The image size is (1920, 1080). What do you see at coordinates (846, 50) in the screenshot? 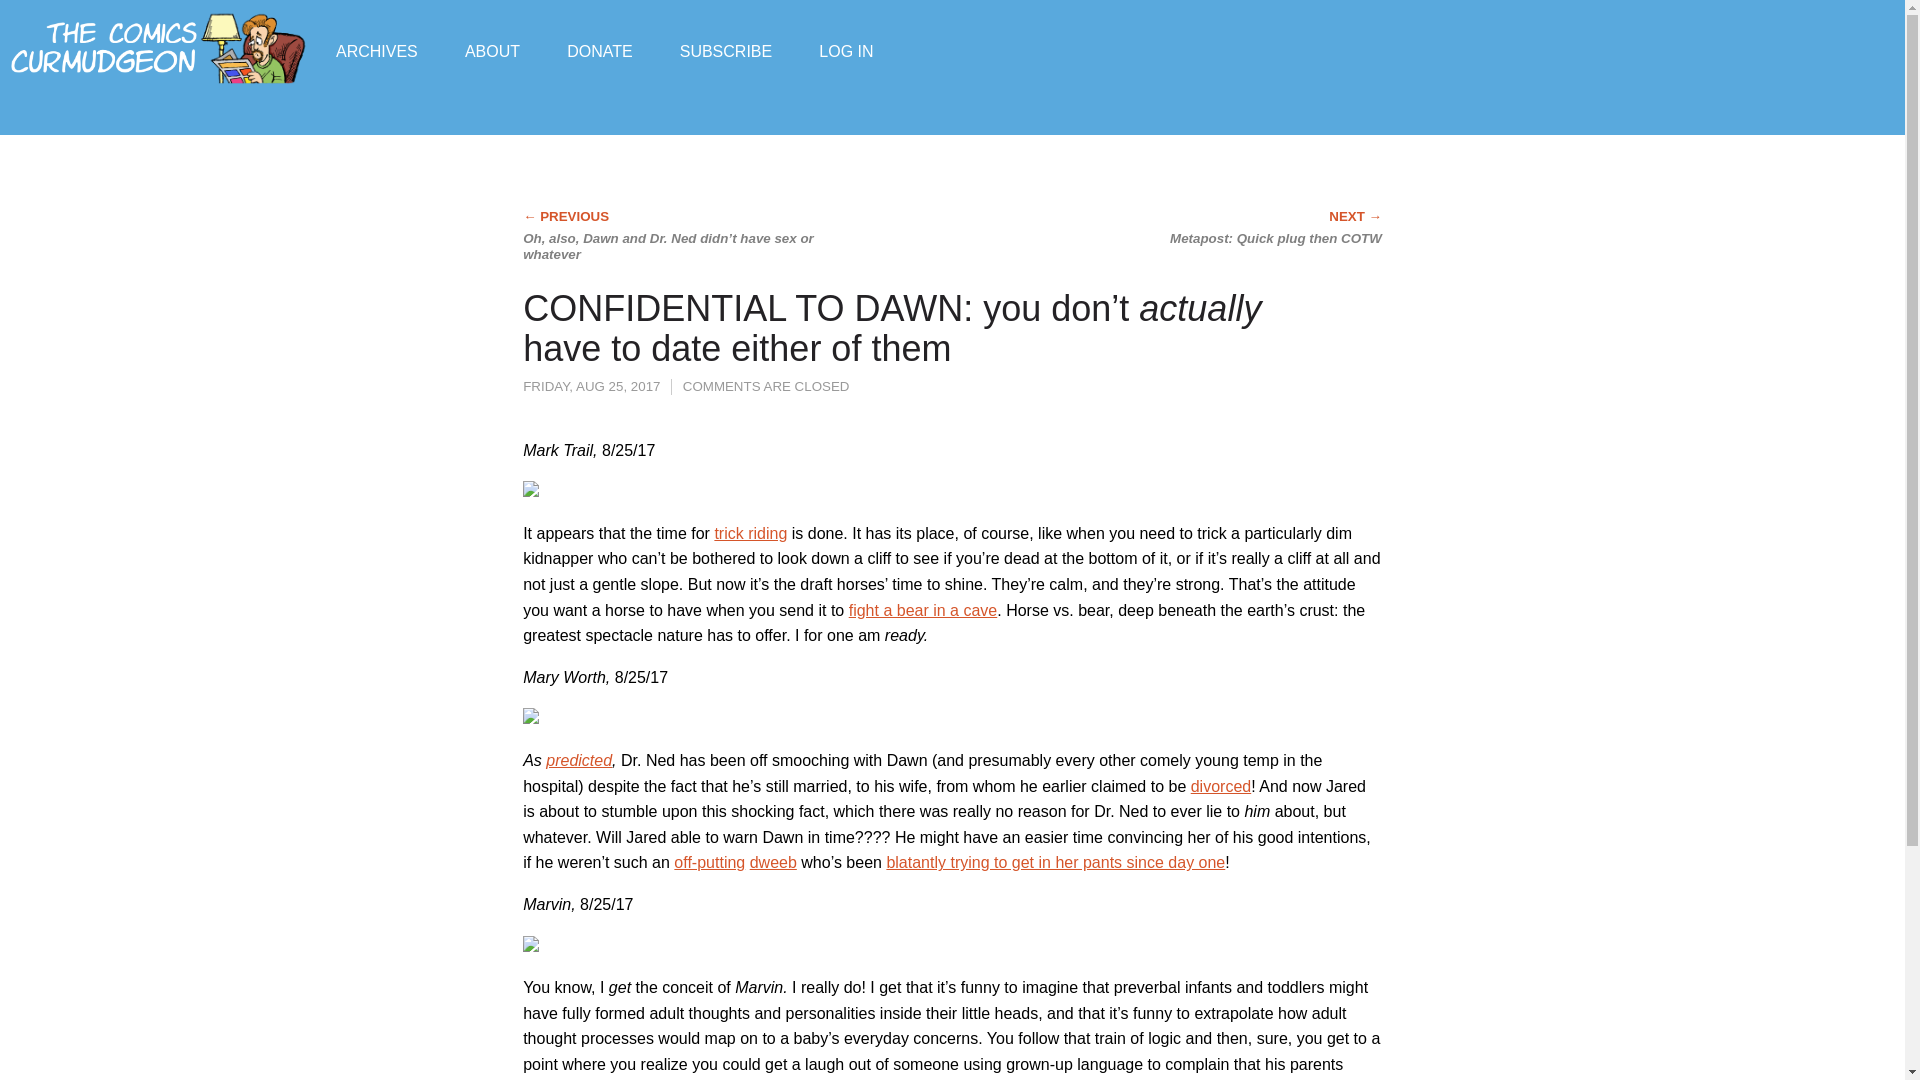
I see `LOG IN` at bounding box center [846, 50].